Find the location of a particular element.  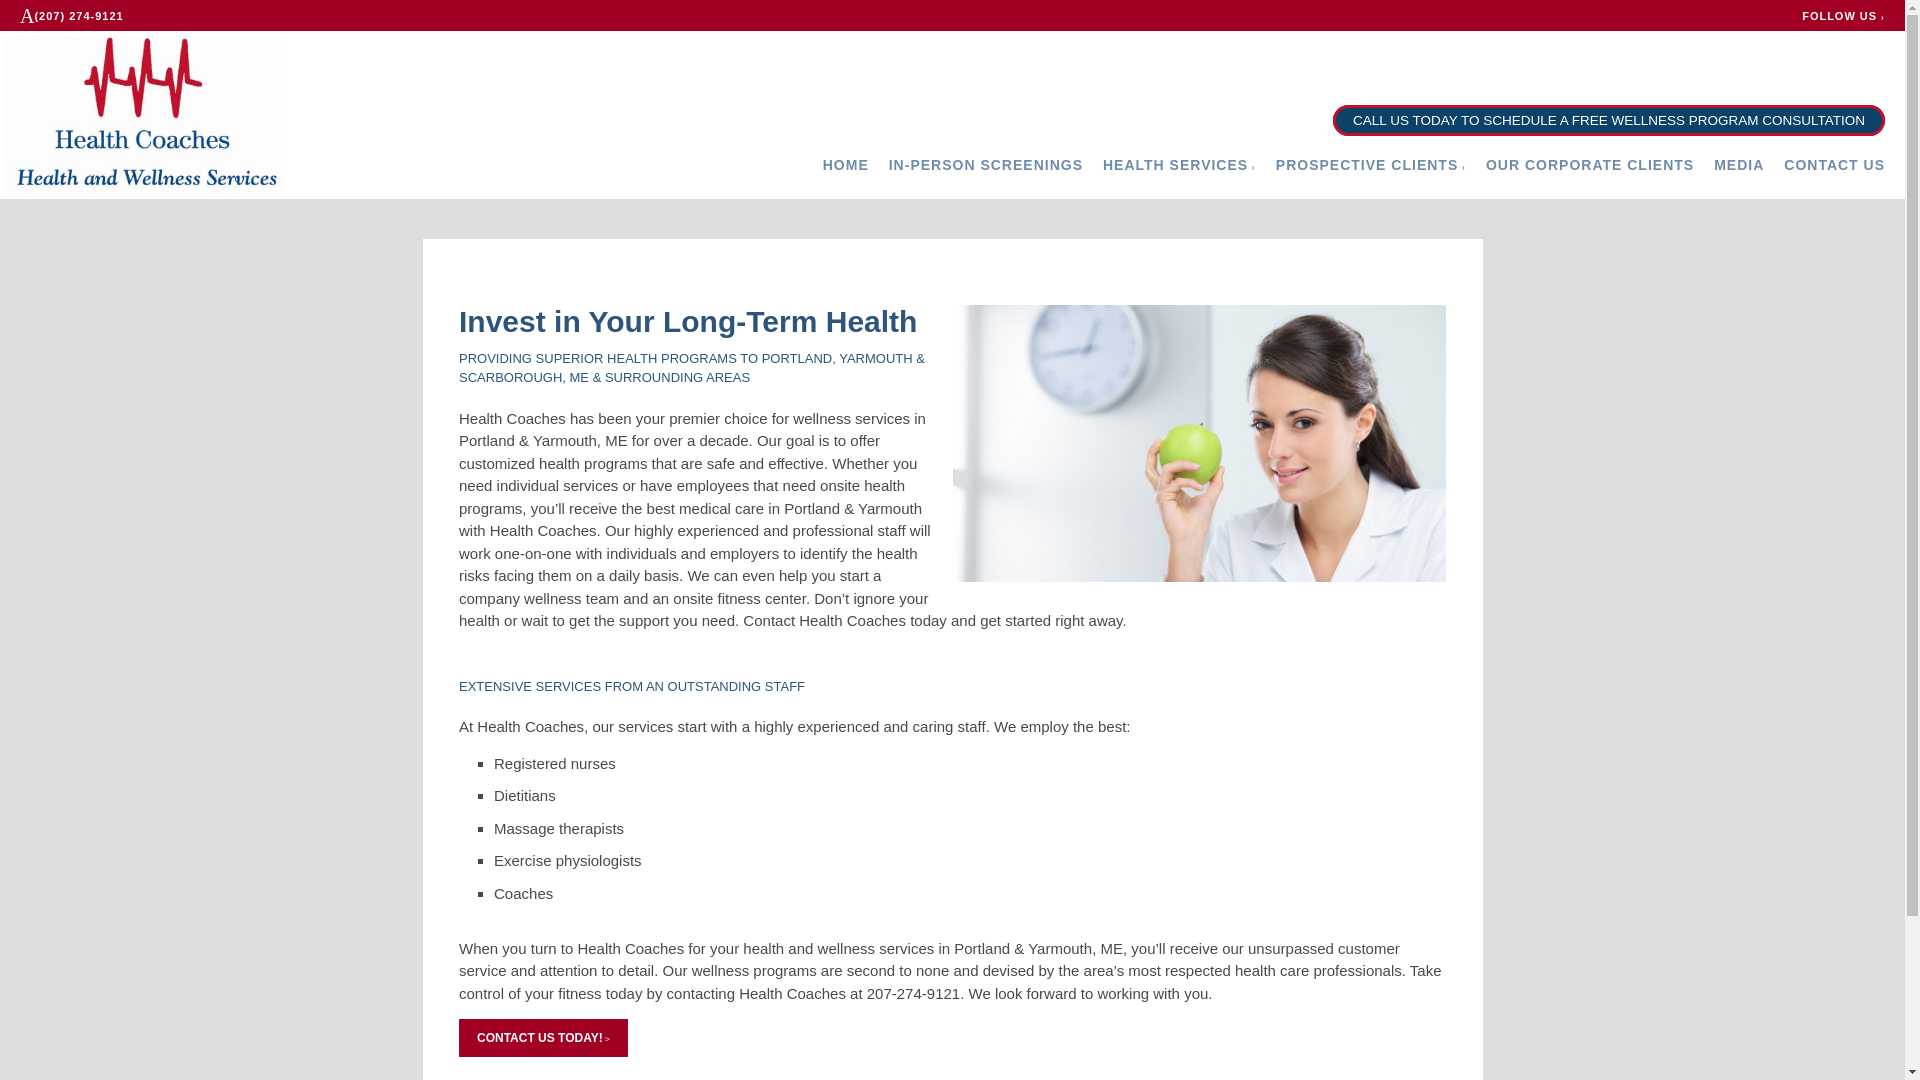

CONTACT US TODAY! is located at coordinates (542, 1038).